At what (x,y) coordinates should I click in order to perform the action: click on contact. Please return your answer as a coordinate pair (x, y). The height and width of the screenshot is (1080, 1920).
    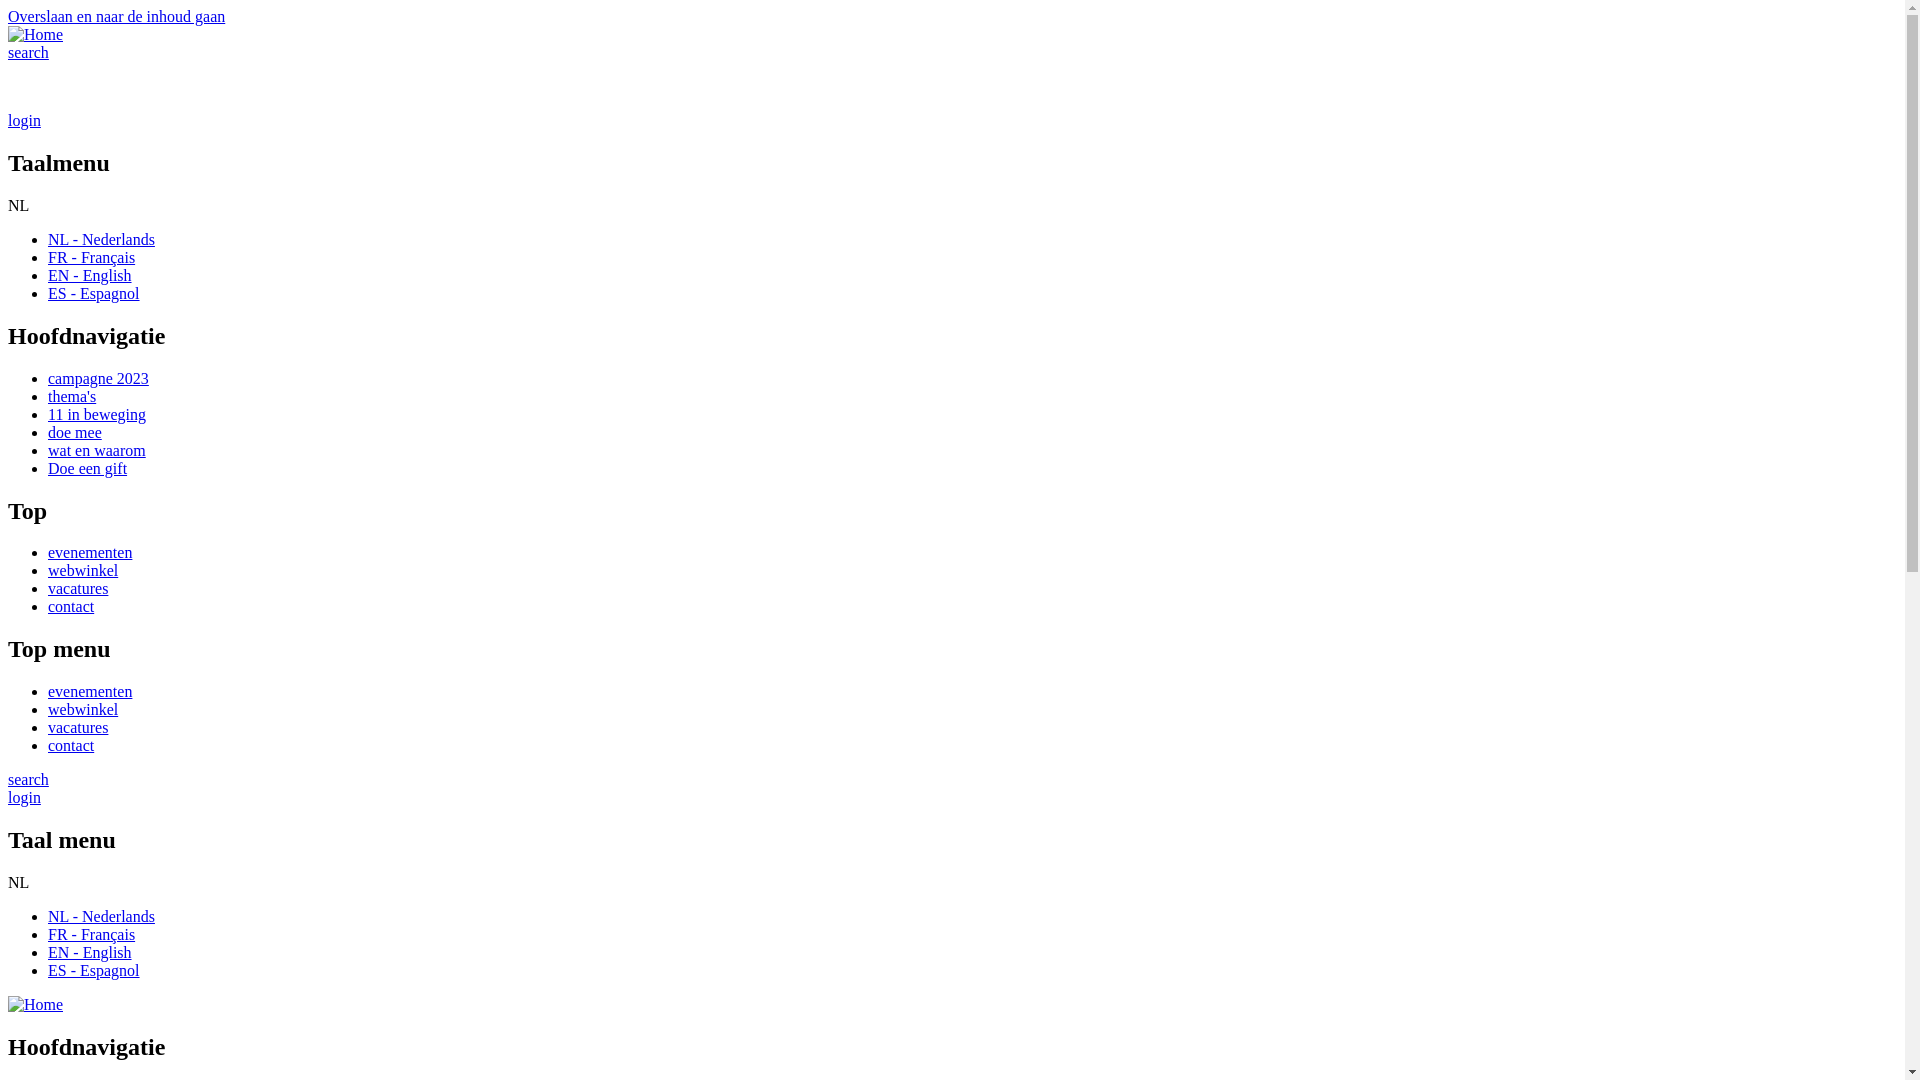
    Looking at the image, I should click on (71, 746).